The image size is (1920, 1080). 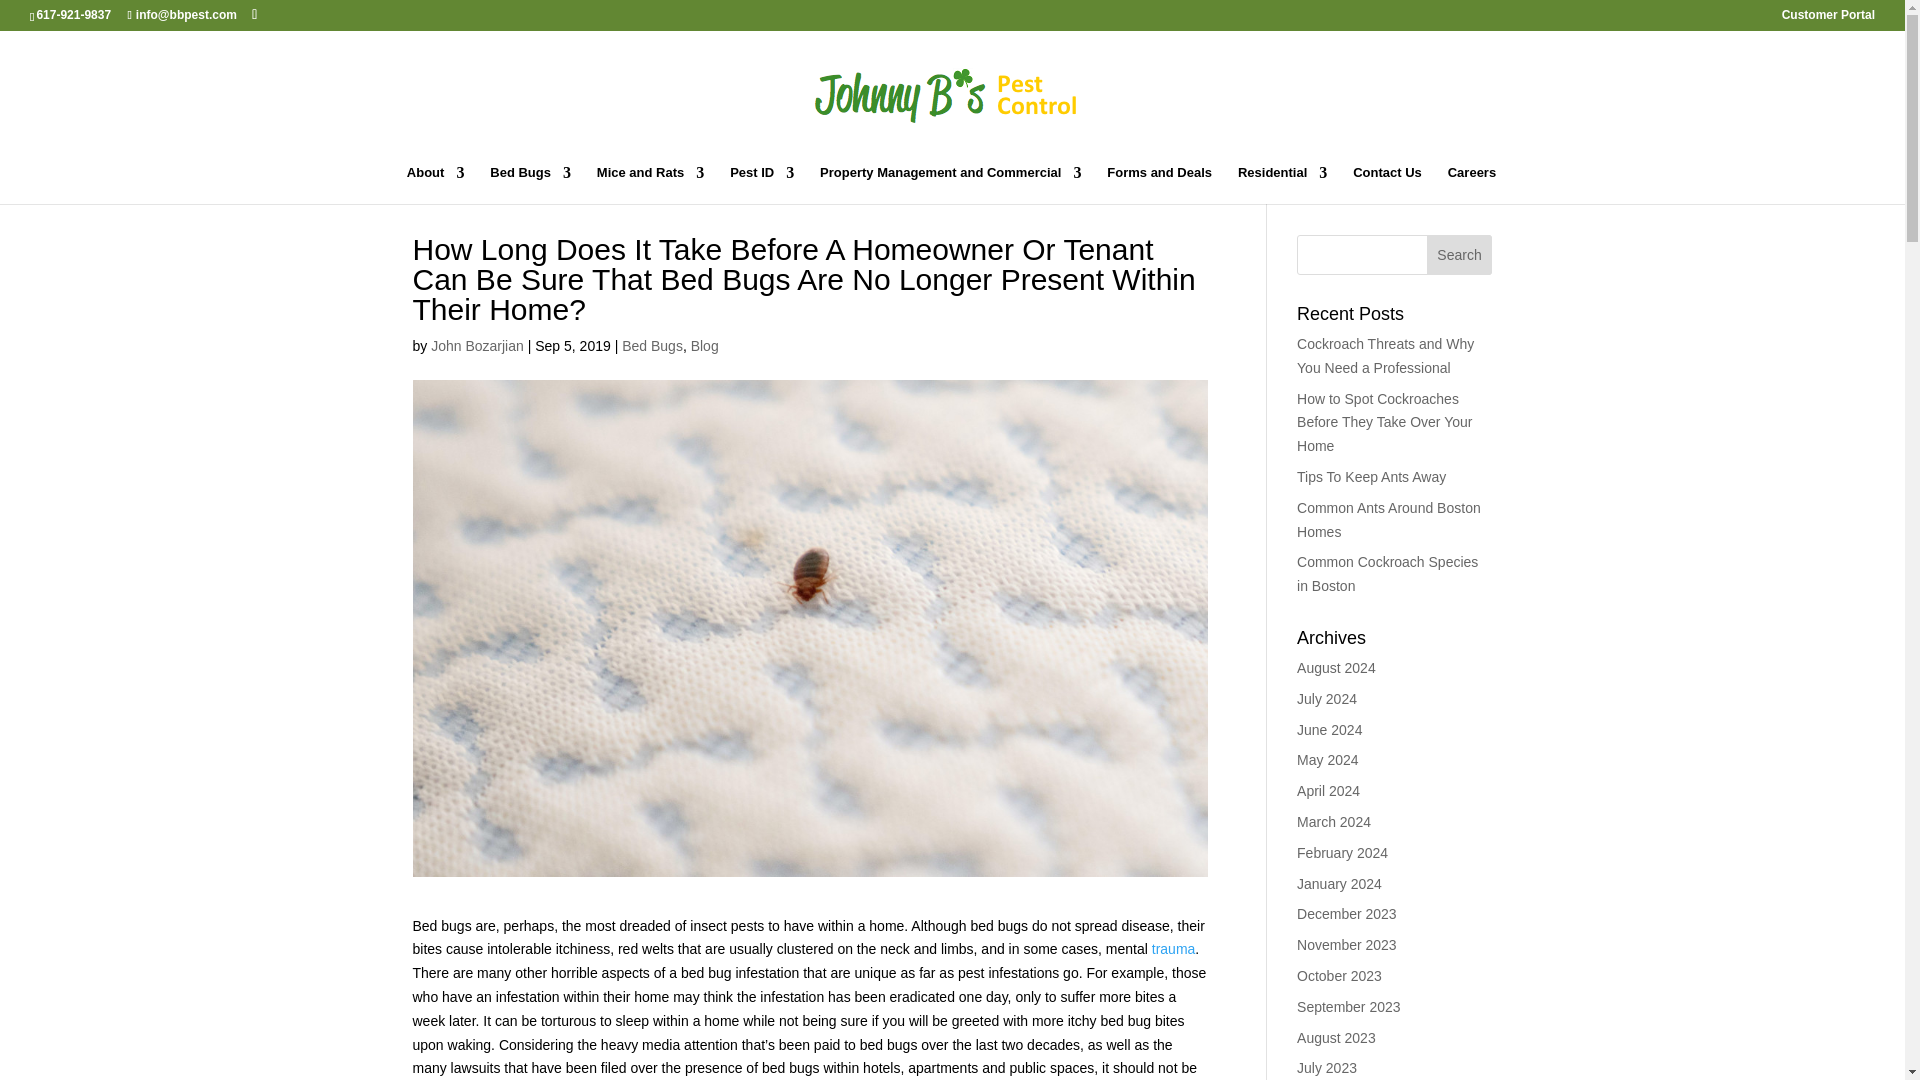 What do you see at coordinates (1828, 19) in the screenshot?
I see `Customer Portal` at bounding box center [1828, 19].